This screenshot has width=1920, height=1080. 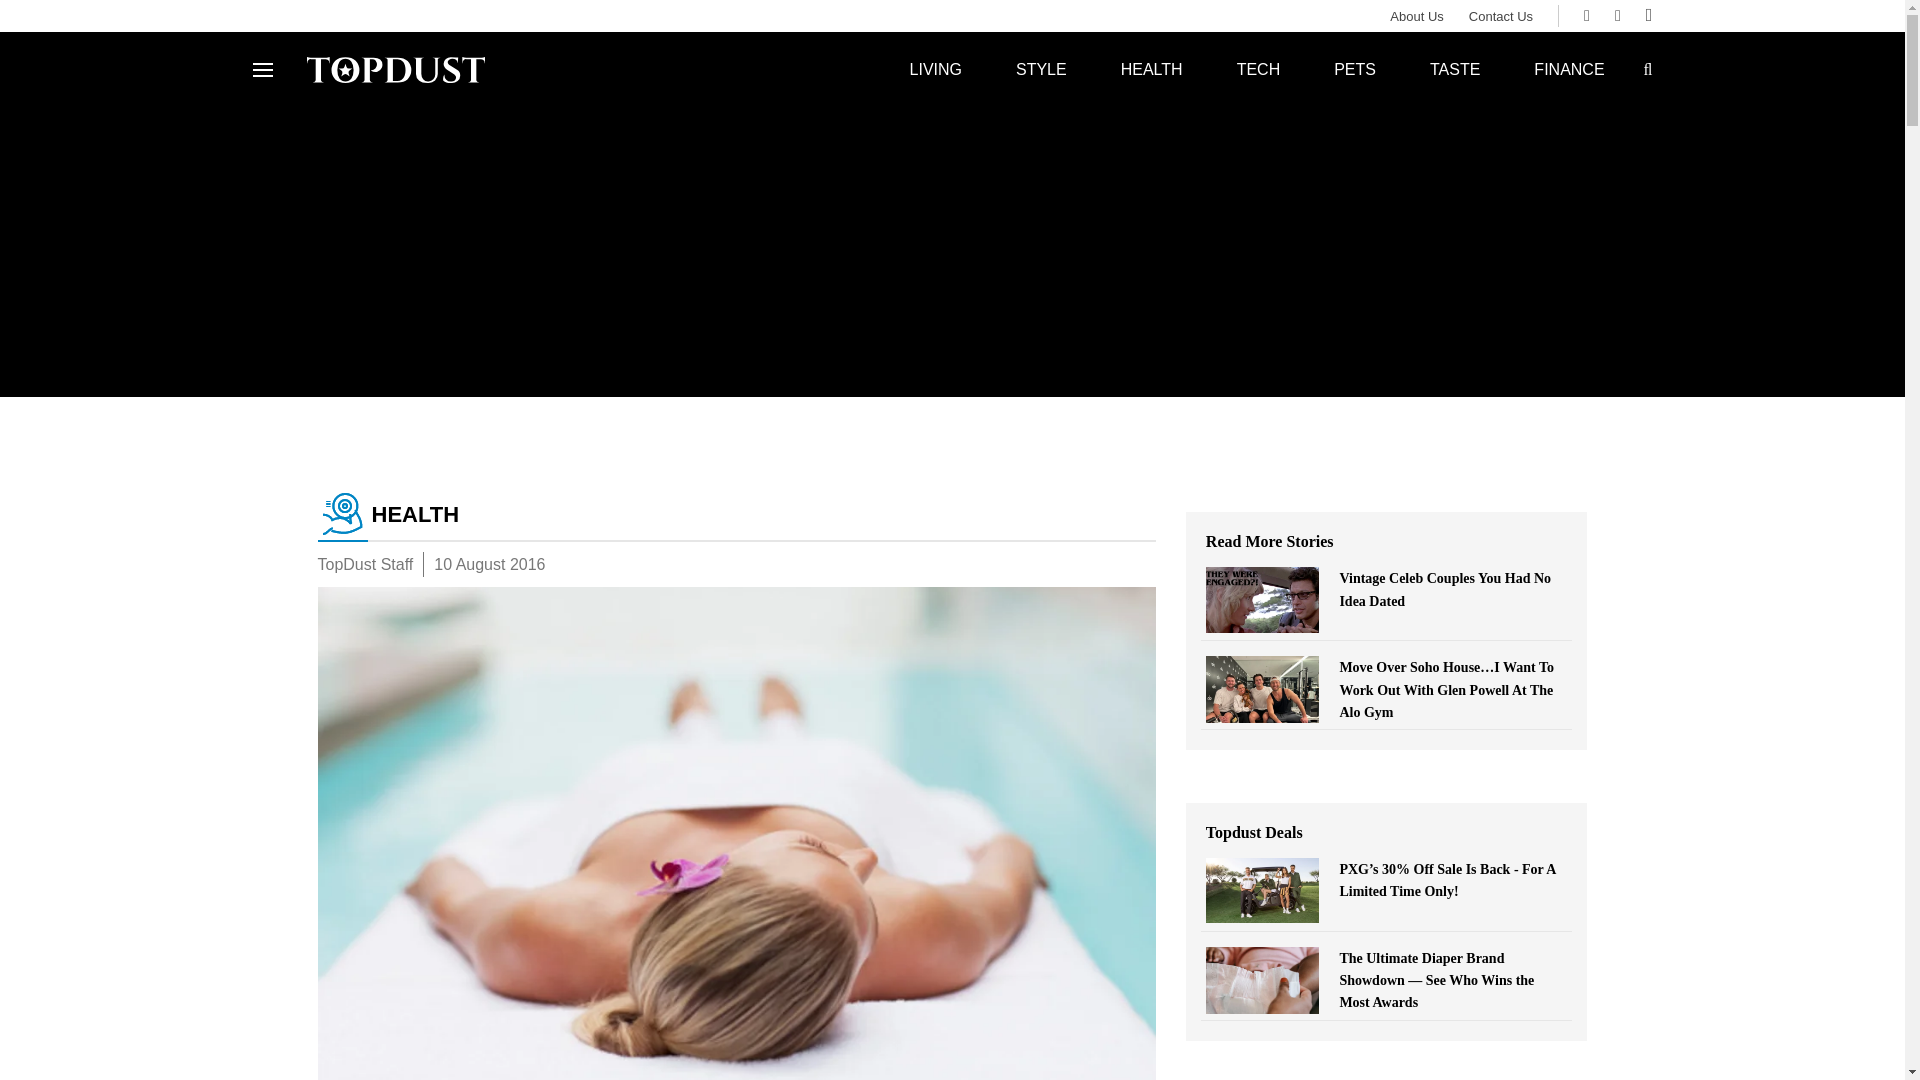 What do you see at coordinates (1041, 69) in the screenshot?
I see `STYLE` at bounding box center [1041, 69].